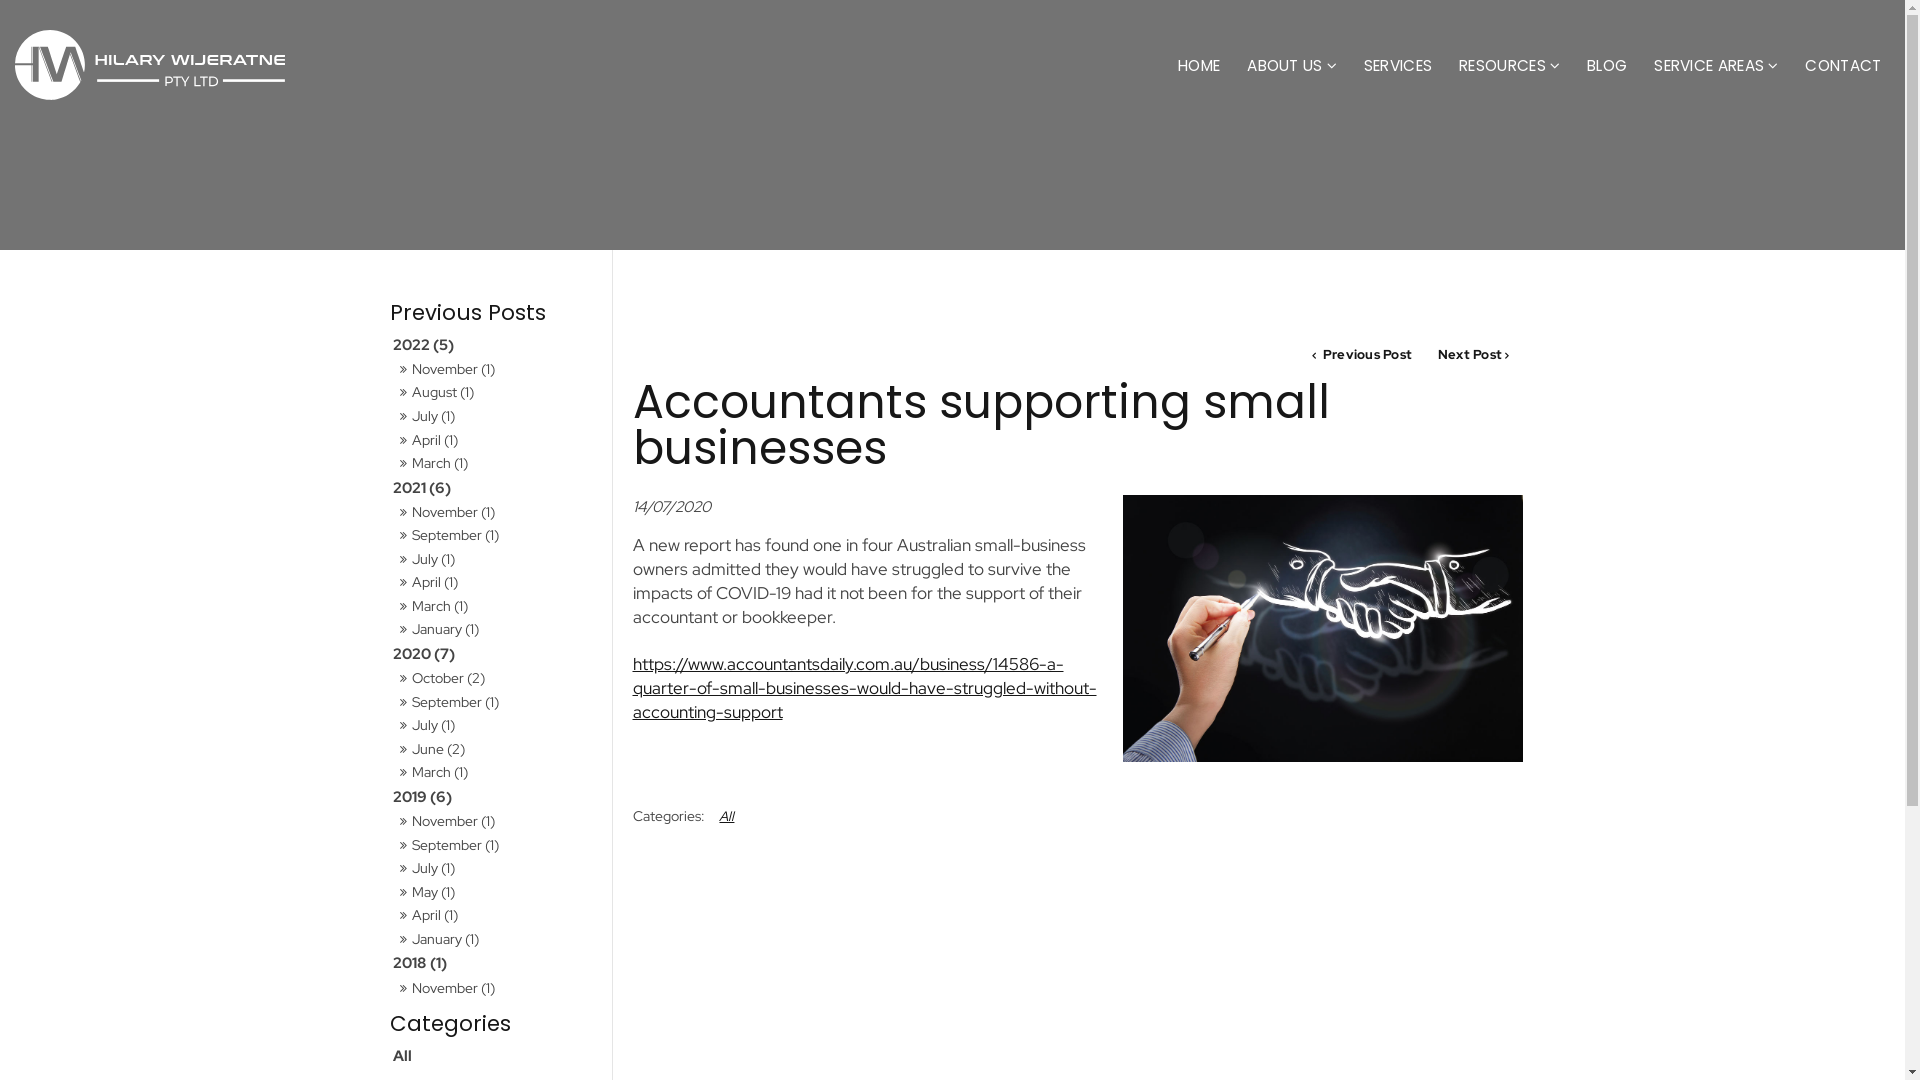  What do you see at coordinates (497, 464) in the screenshot?
I see `March (1)` at bounding box center [497, 464].